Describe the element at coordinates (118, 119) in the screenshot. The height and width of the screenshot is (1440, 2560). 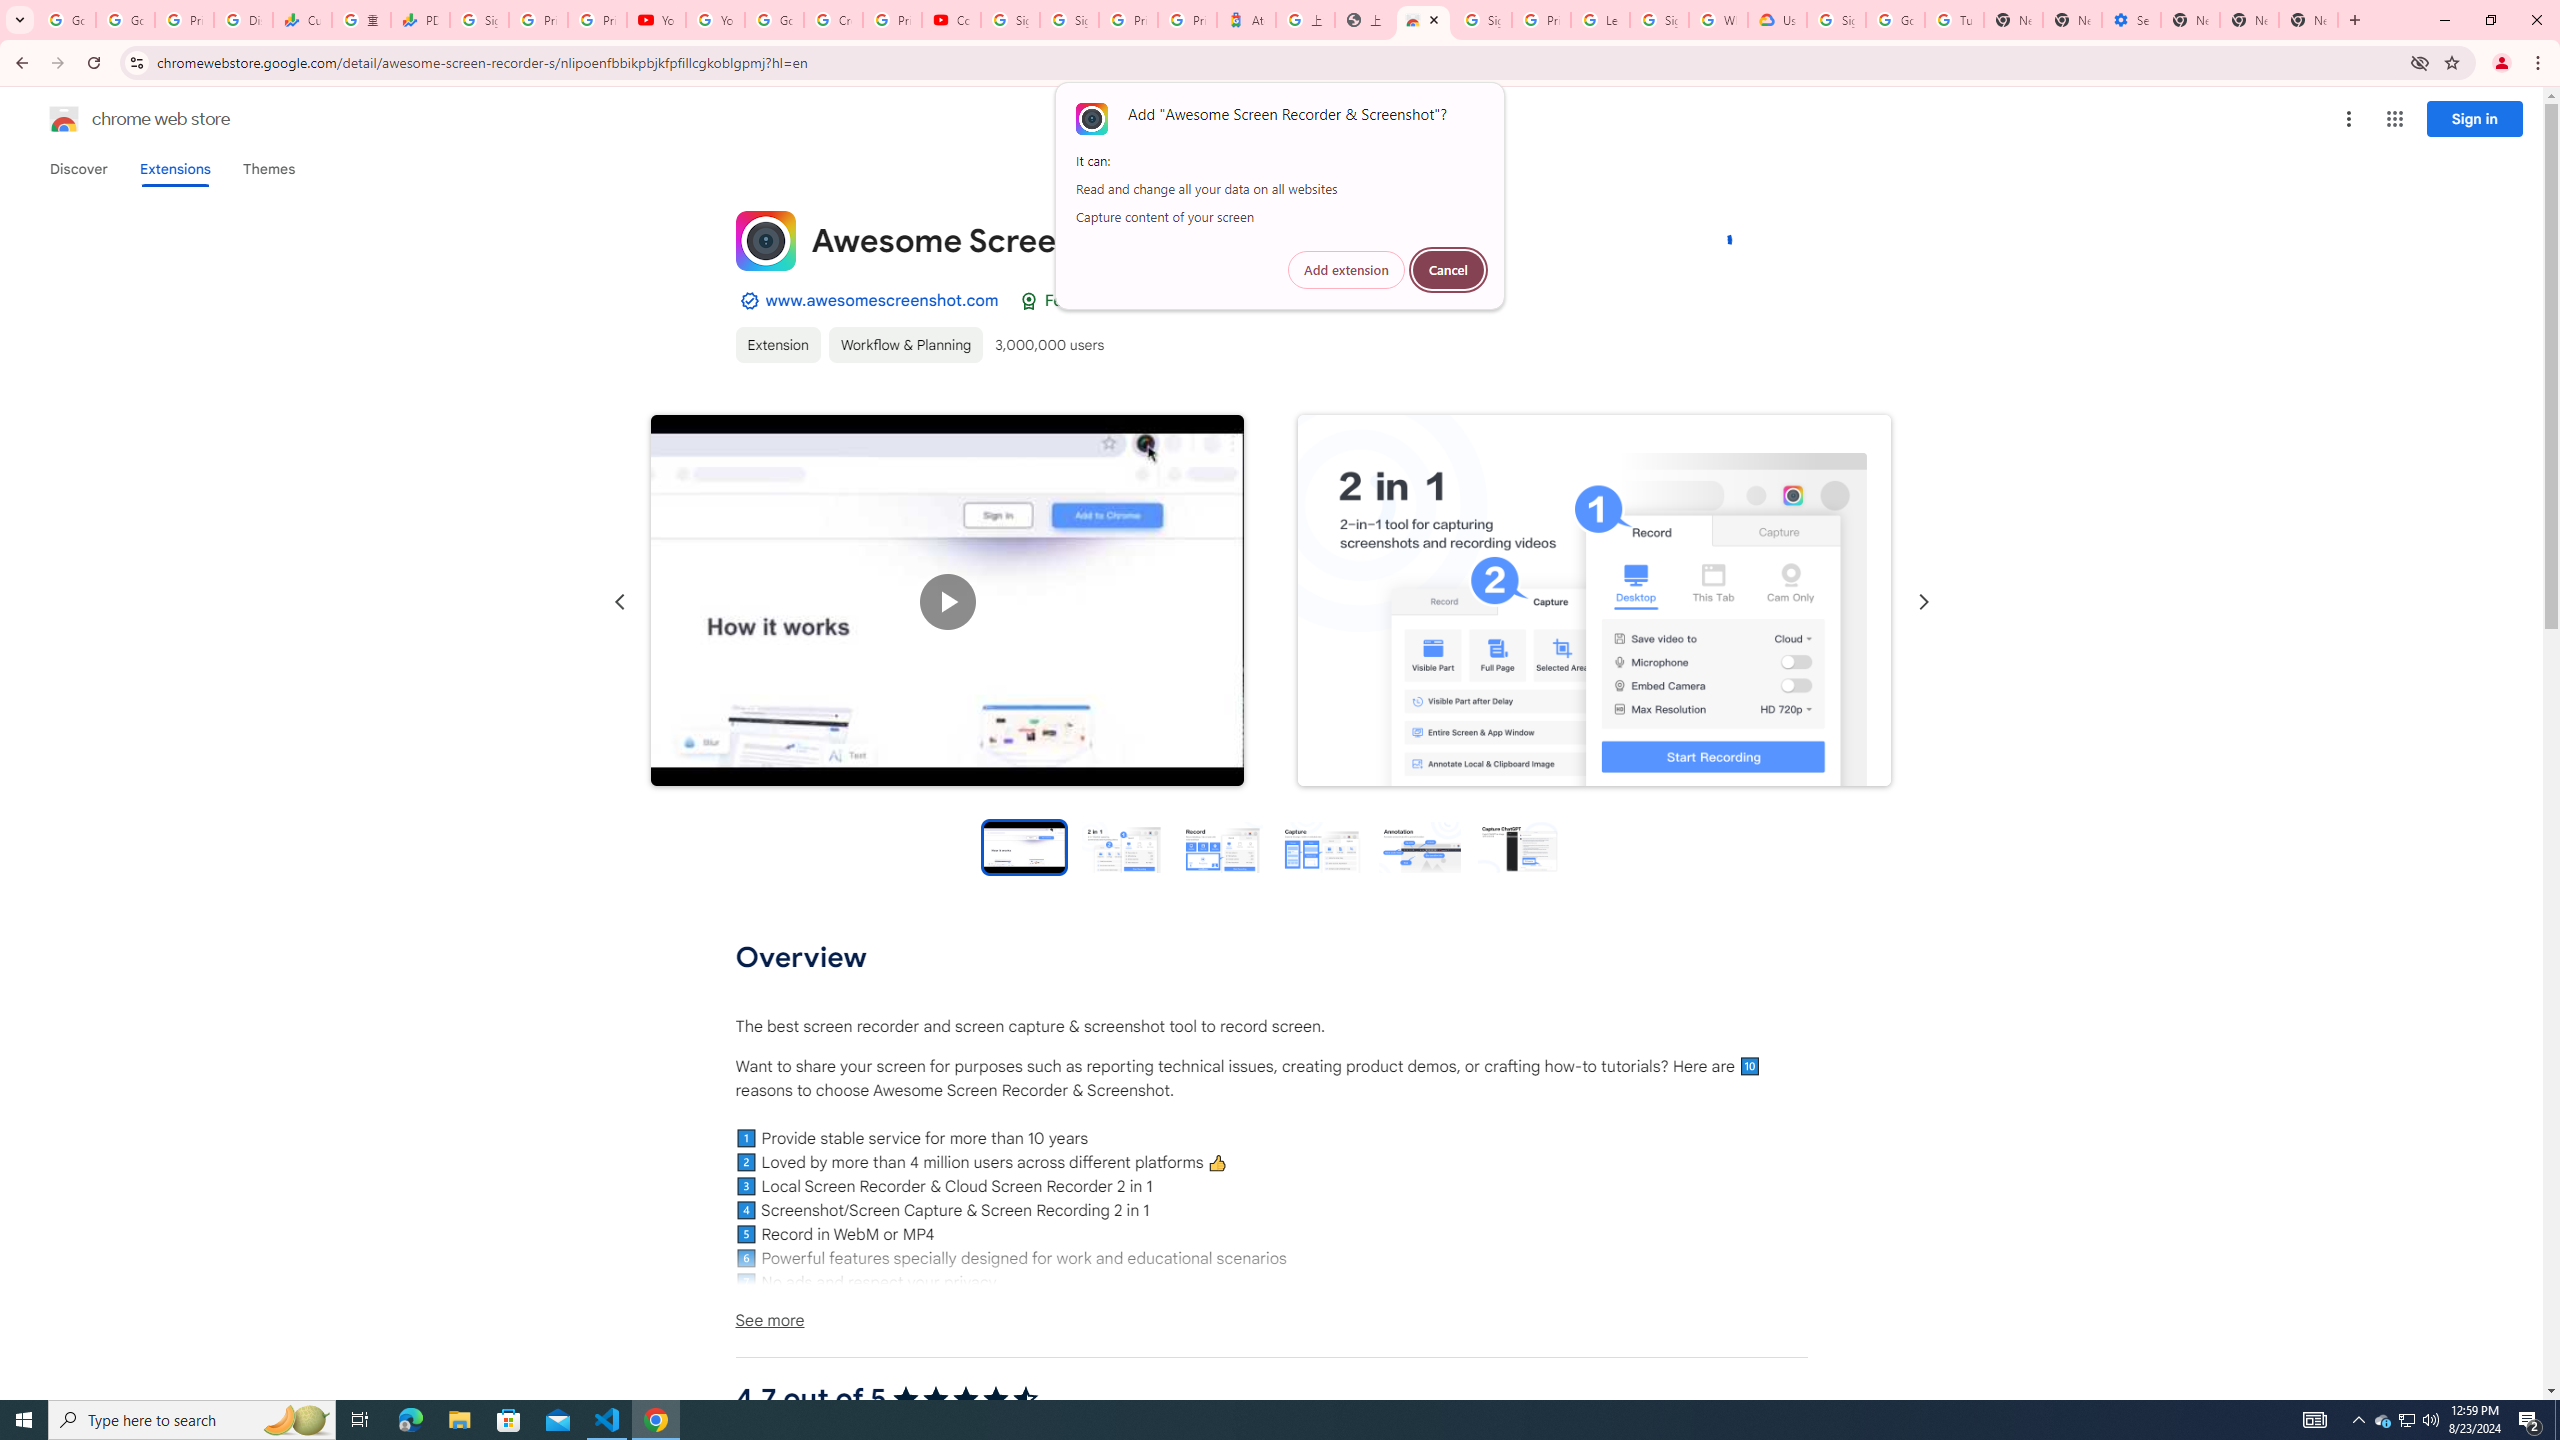
I see `Chrome Web Store logo chrome web store` at that location.